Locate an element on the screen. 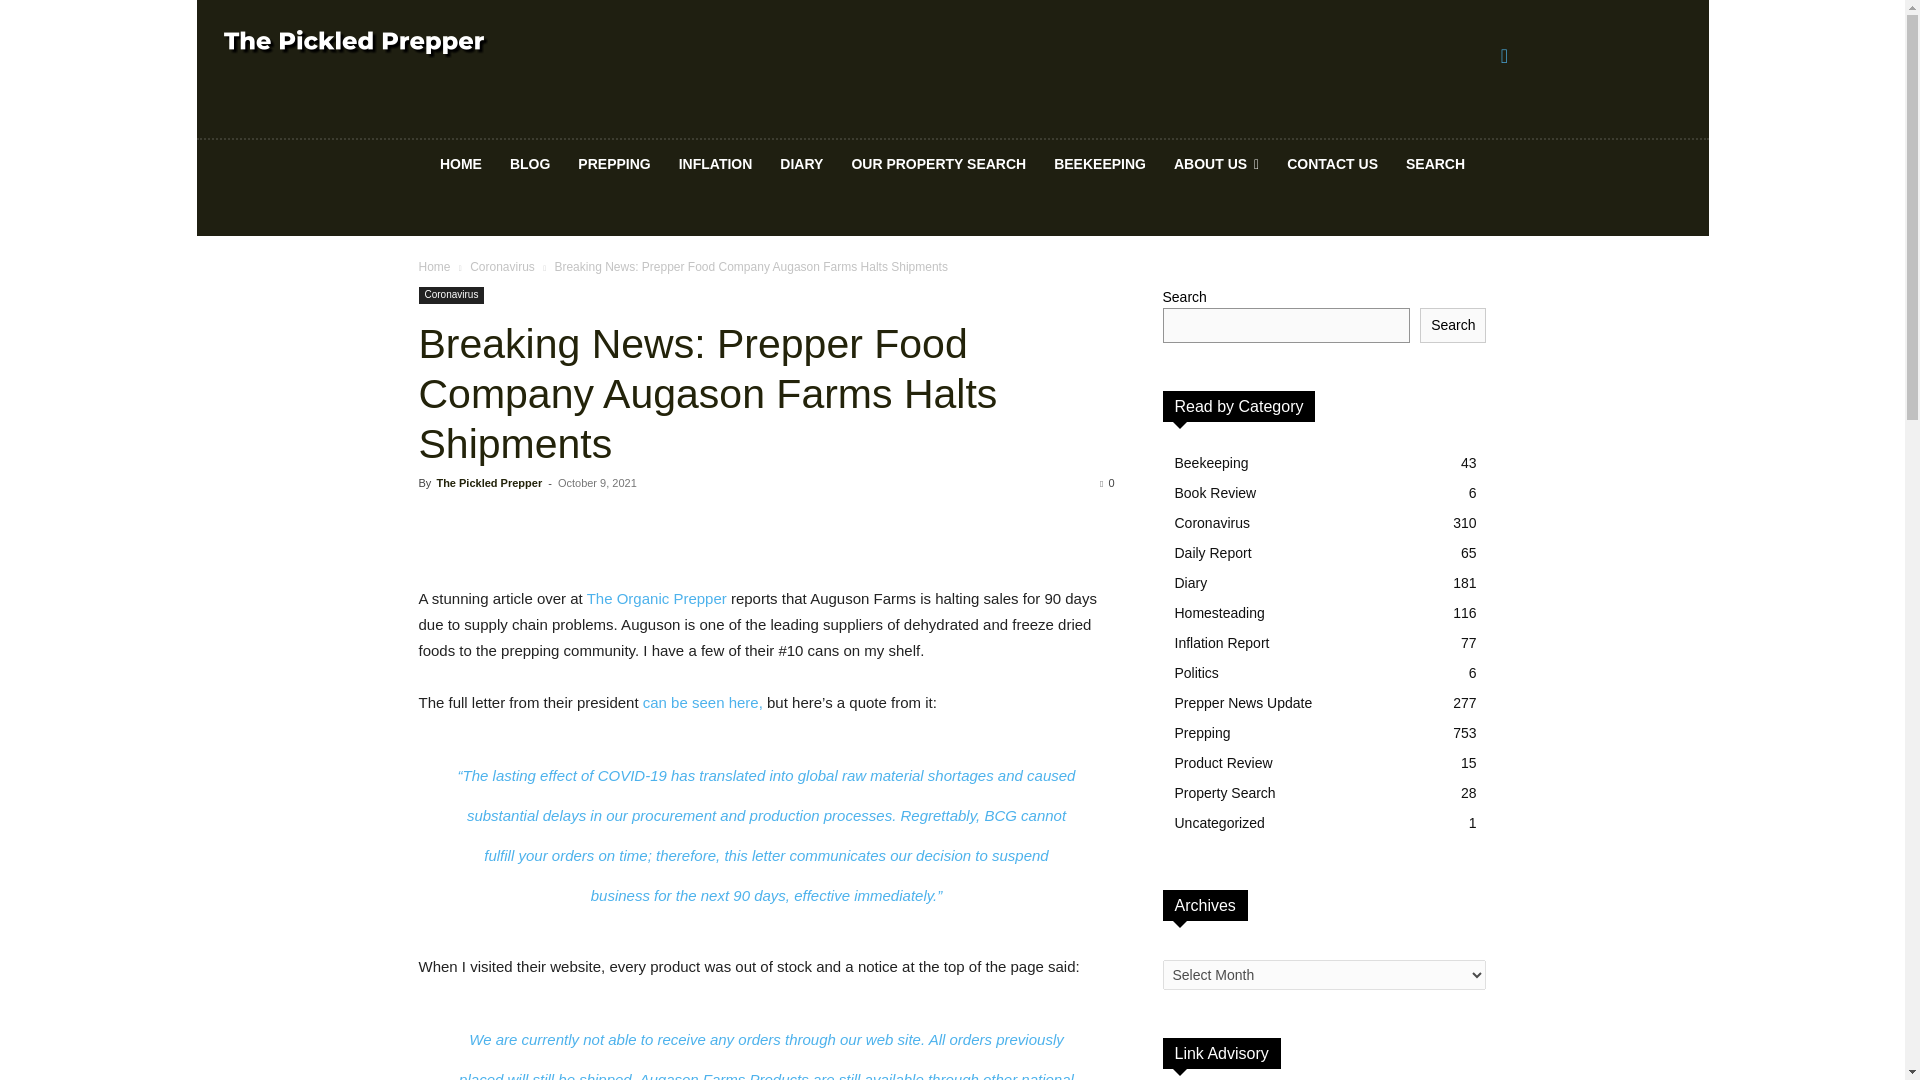  0 is located at coordinates (1106, 483).